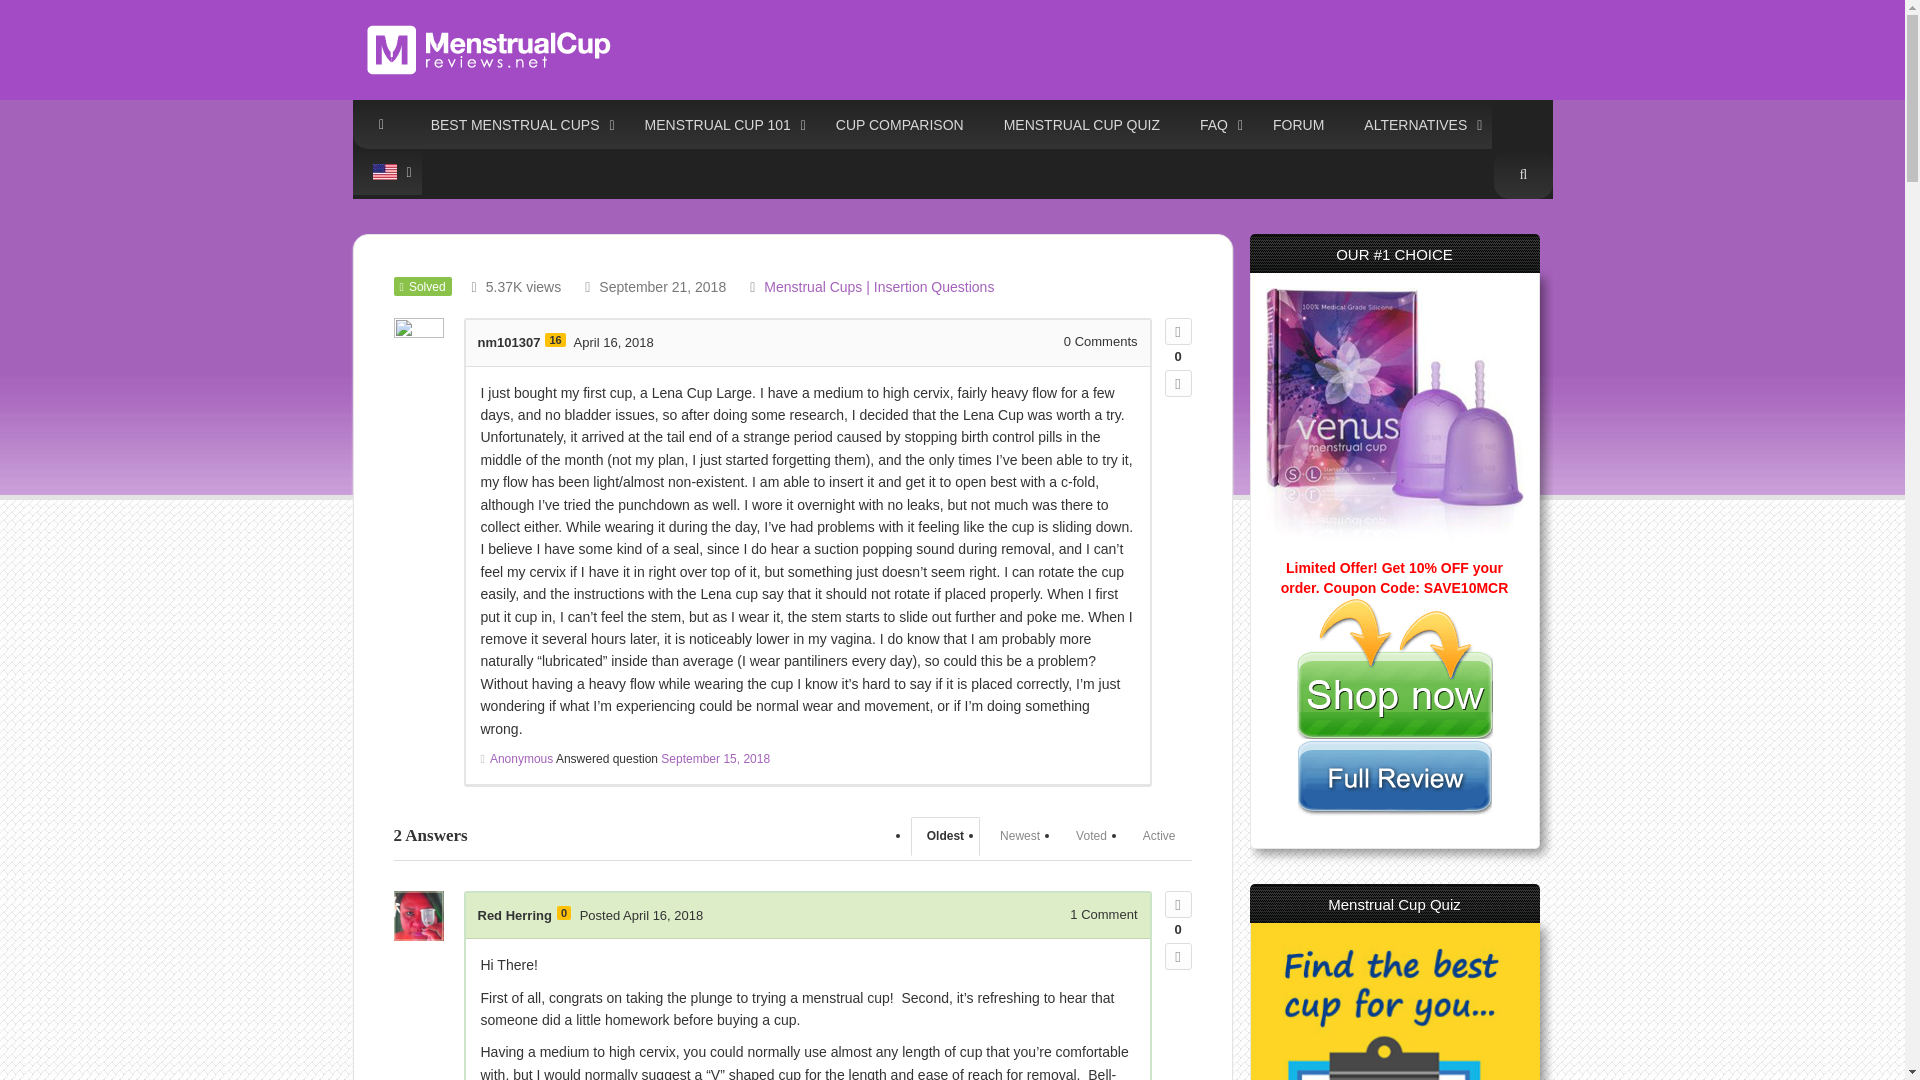 The image size is (1920, 1080). Describe the element at coordinates (518, 124) in the screenshot. I see `BEST MENSTRUAL CUPS` at that location.